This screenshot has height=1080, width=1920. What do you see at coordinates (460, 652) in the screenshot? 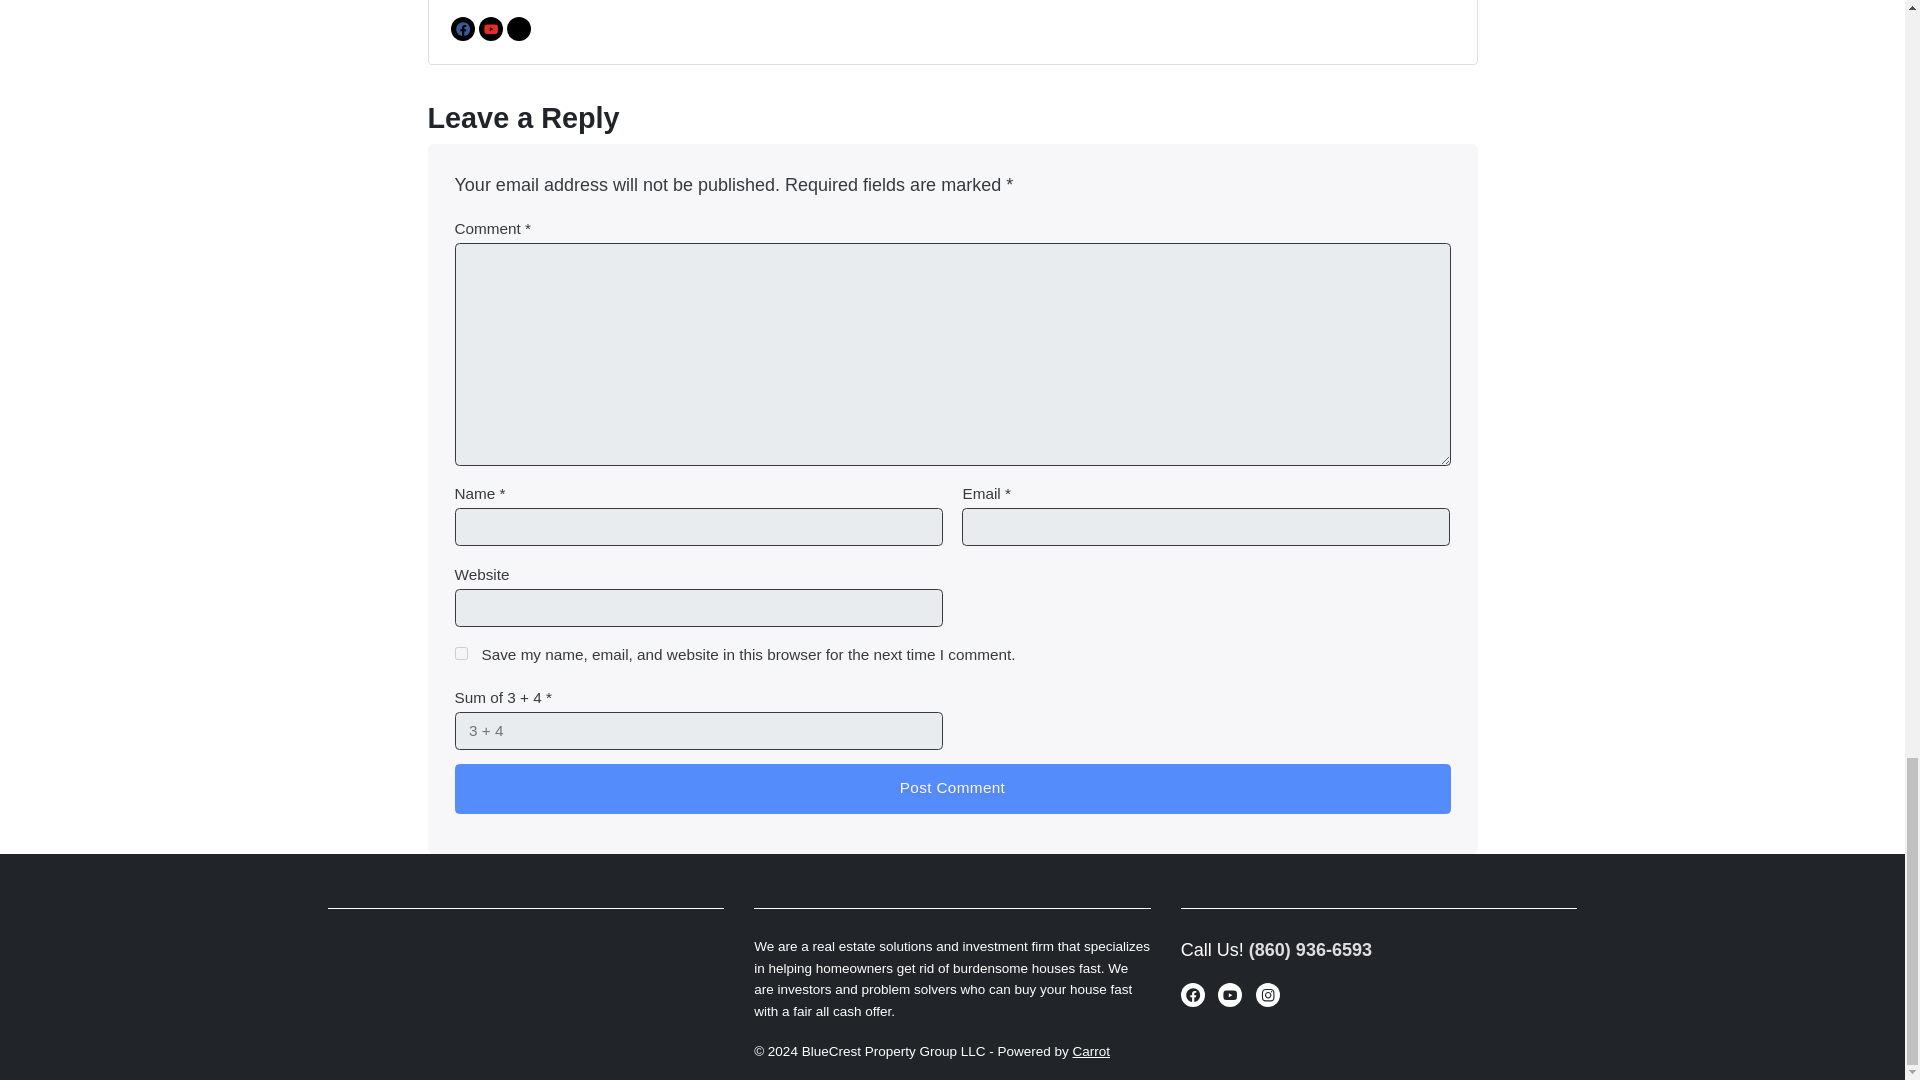
I see `yes` at bounding box center [460, 652].